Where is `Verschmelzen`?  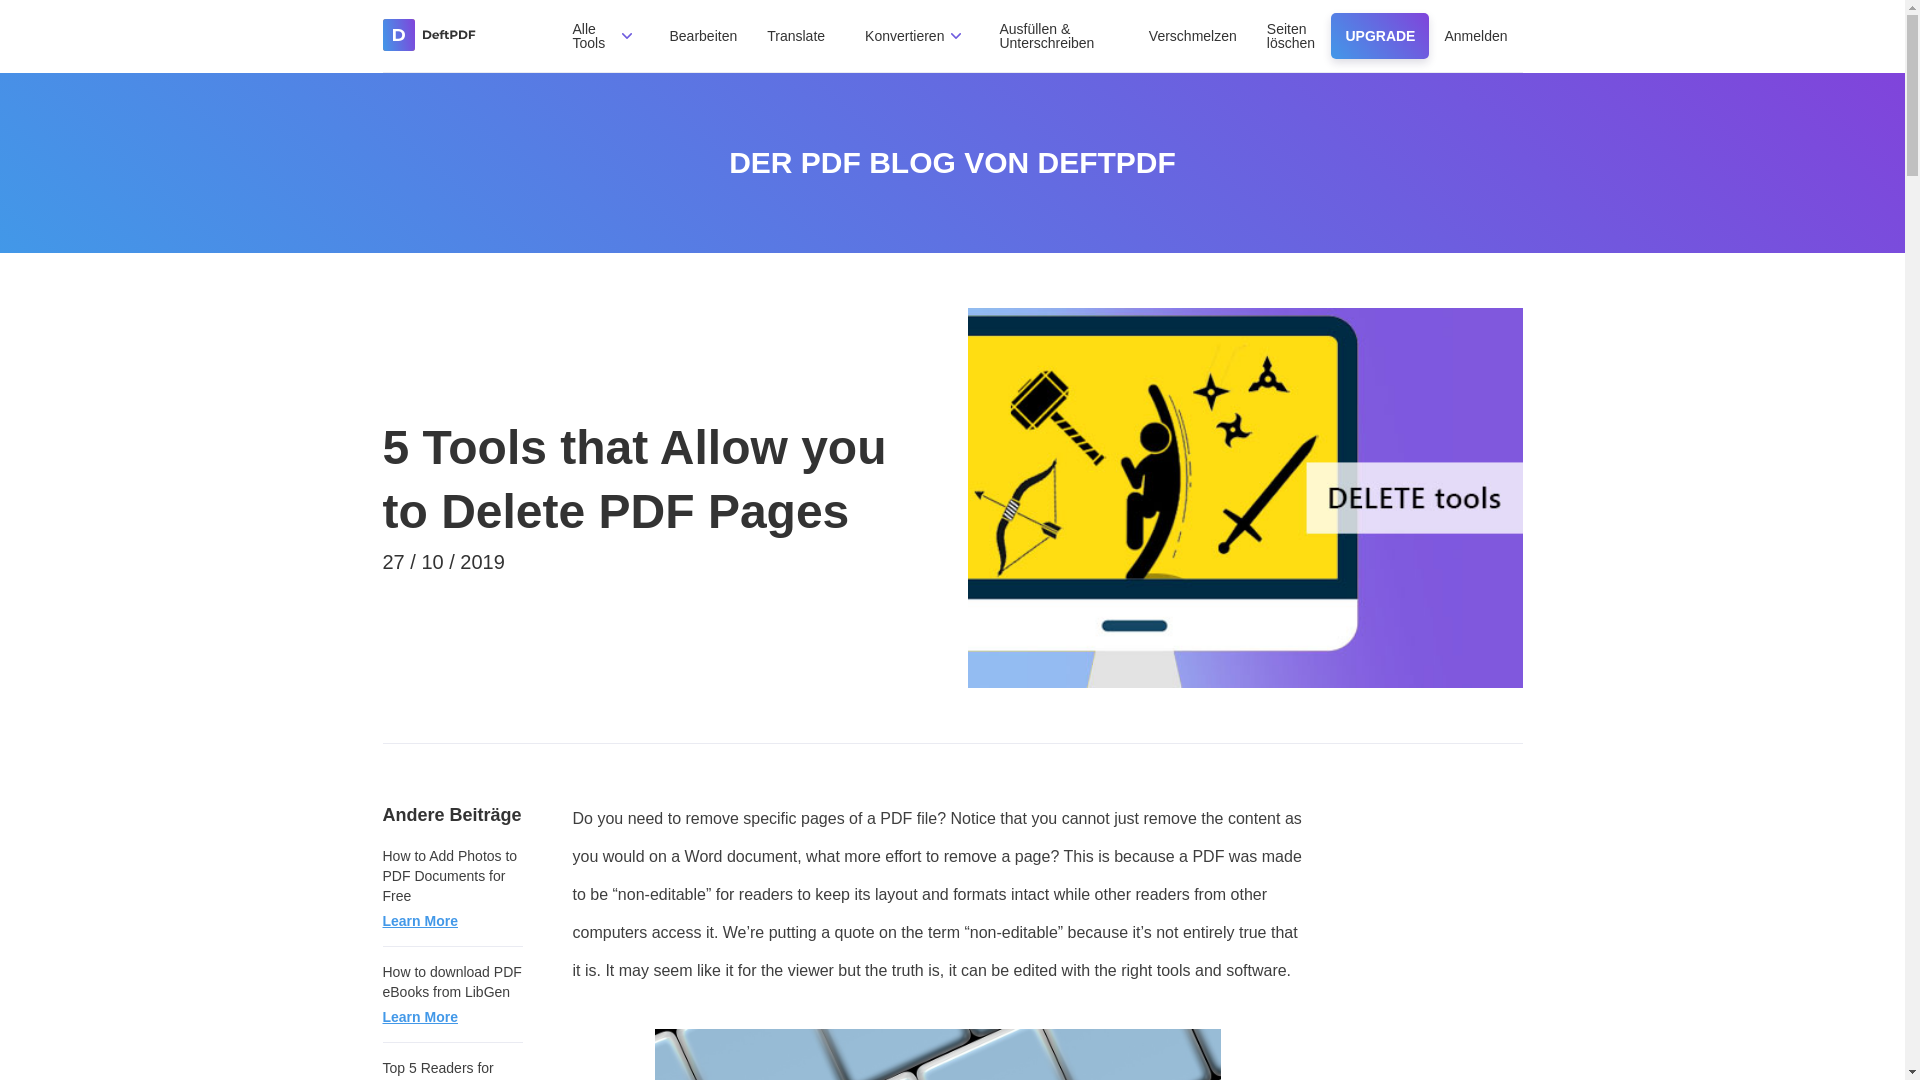
Verschmelzen is located at coordinates (1192, 36).